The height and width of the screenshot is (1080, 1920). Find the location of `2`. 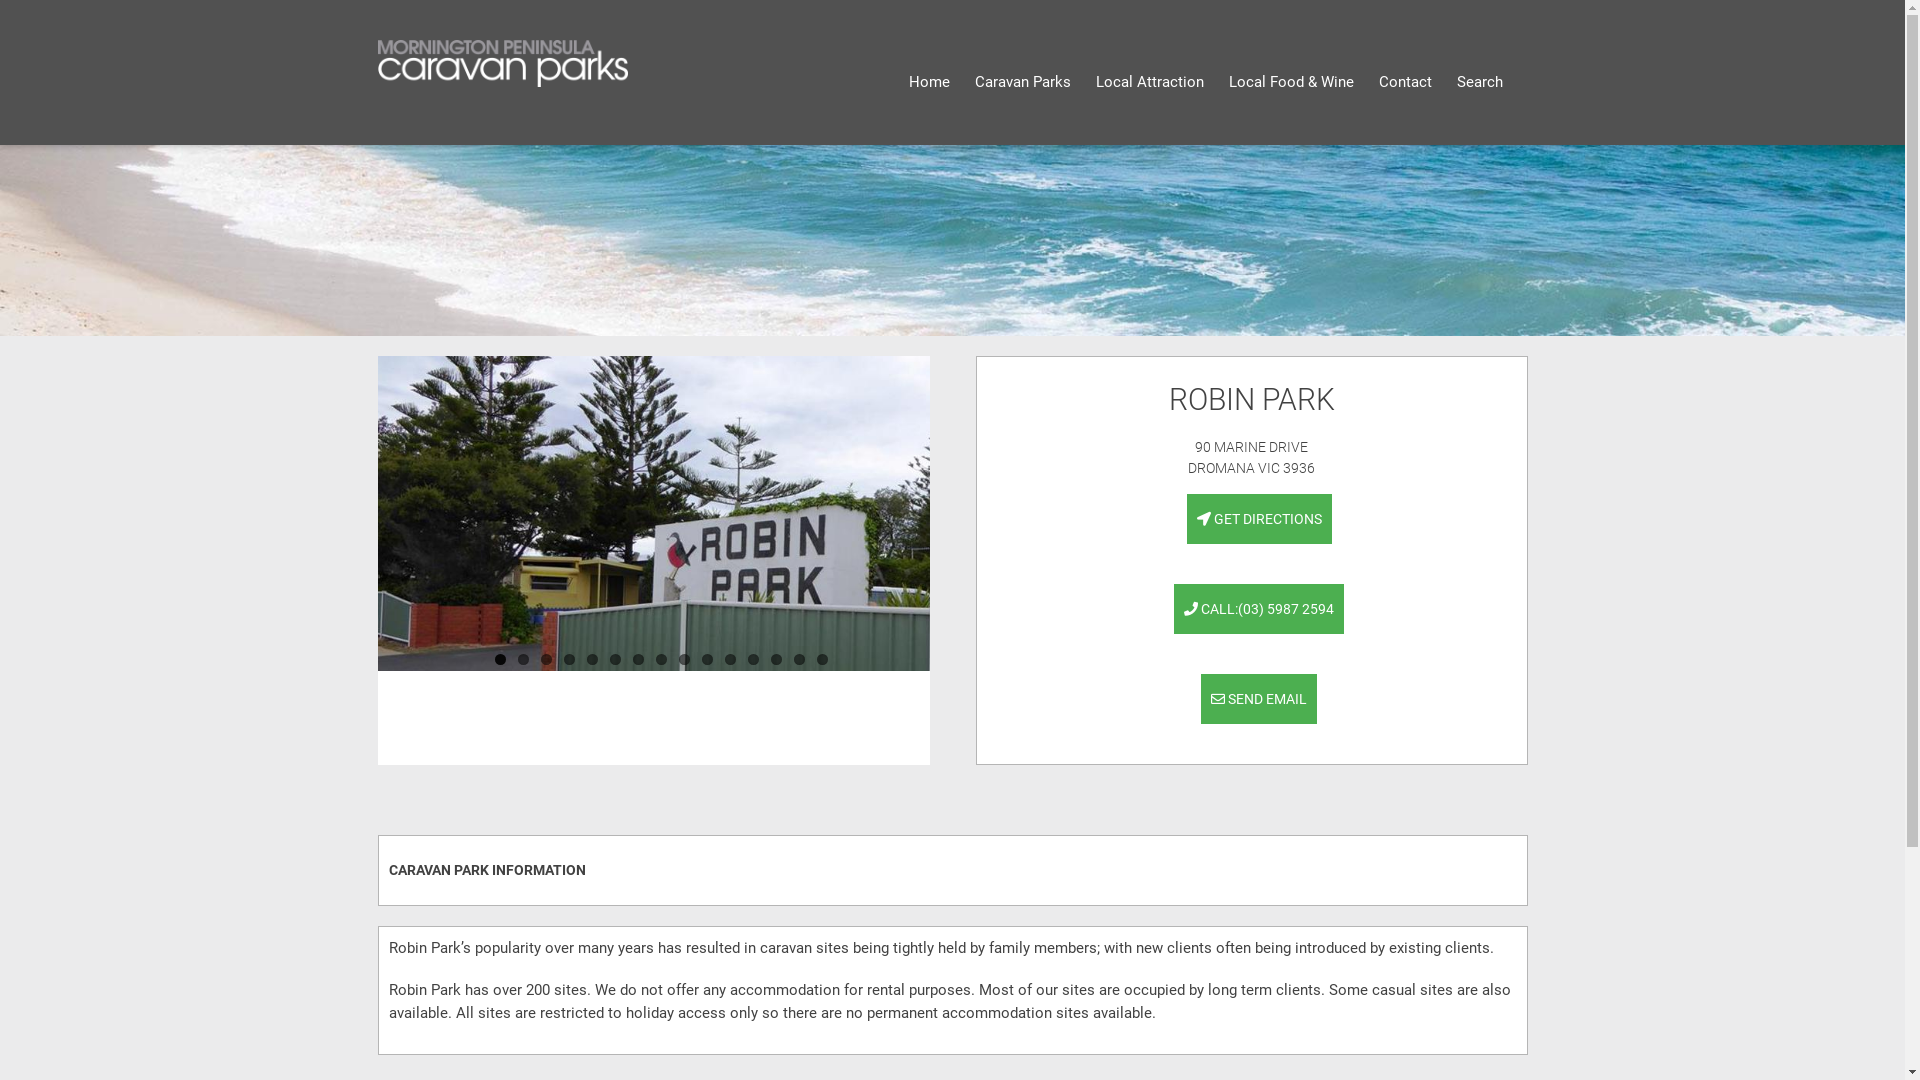

2 is located at coordinates (524, 660).